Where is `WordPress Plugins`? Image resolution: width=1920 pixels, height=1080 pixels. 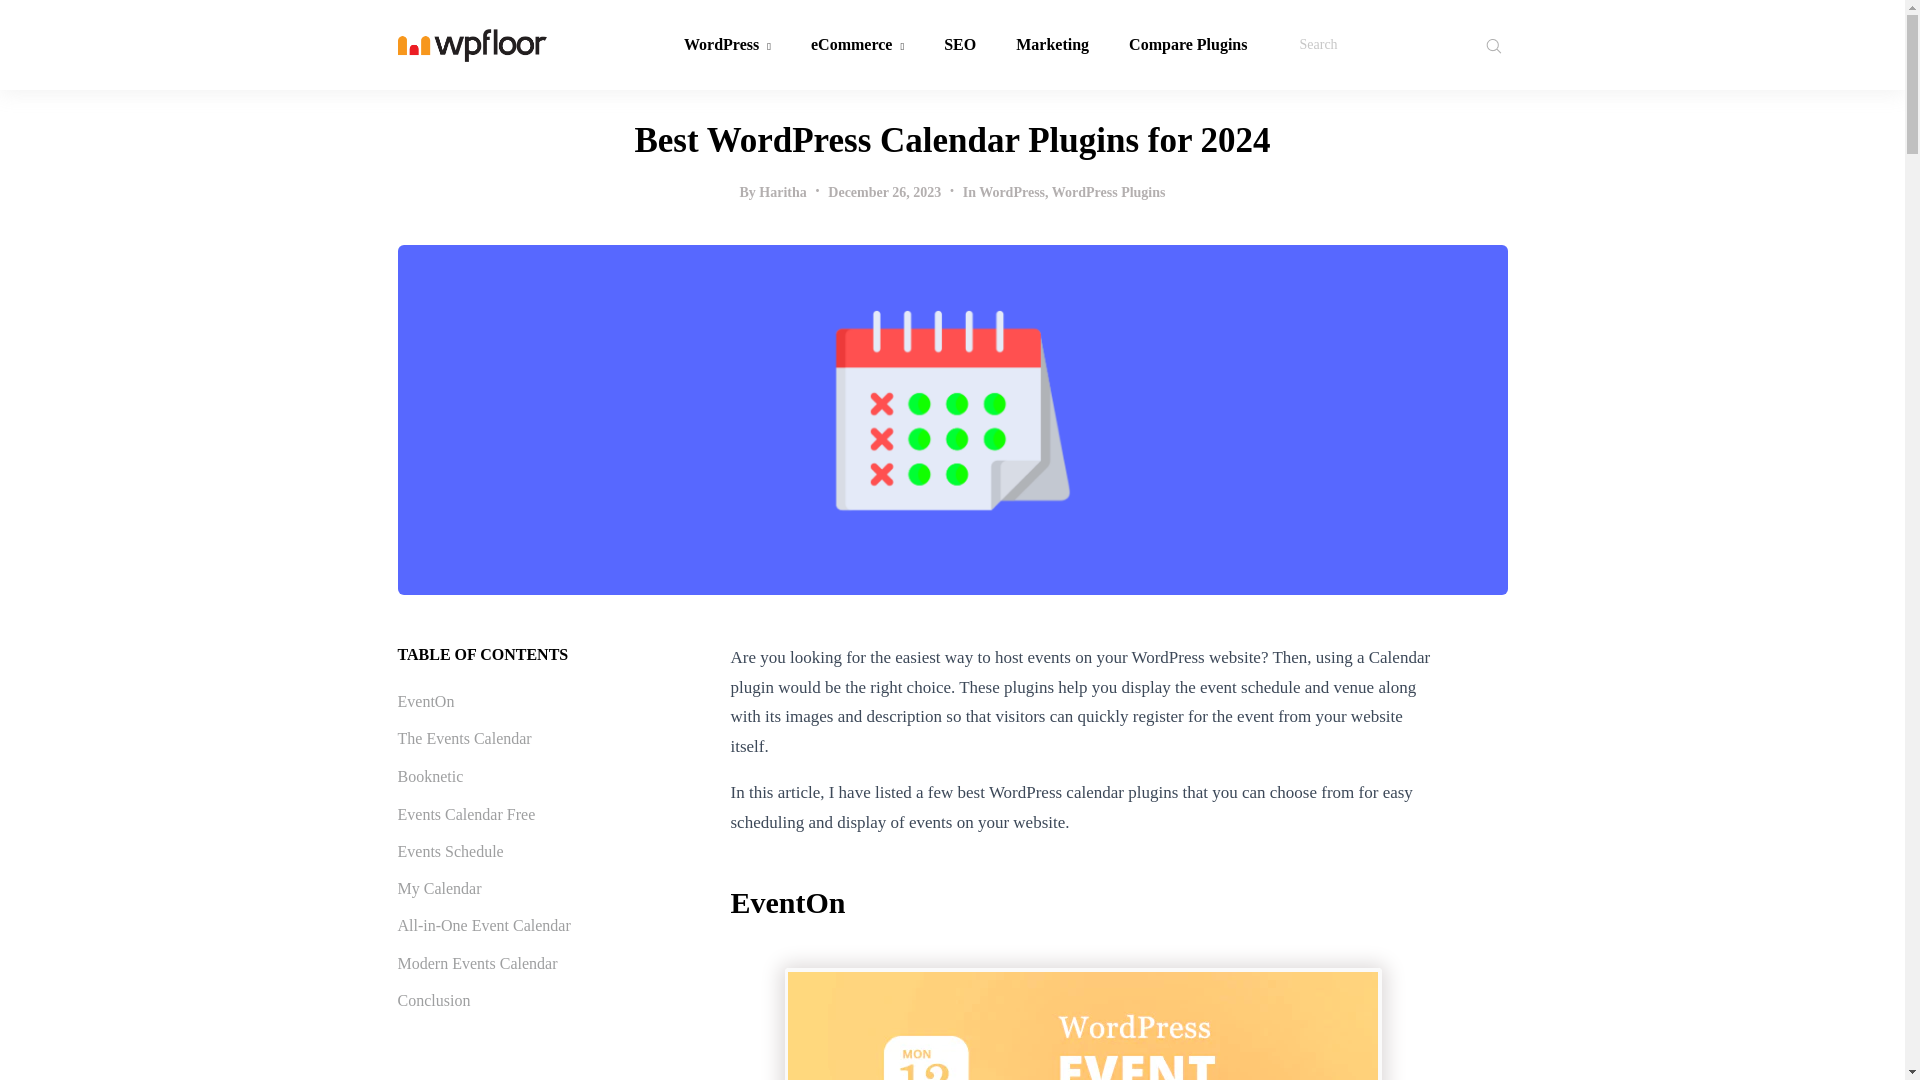
WordPress Plugins is located at coordinates (1108, 192).